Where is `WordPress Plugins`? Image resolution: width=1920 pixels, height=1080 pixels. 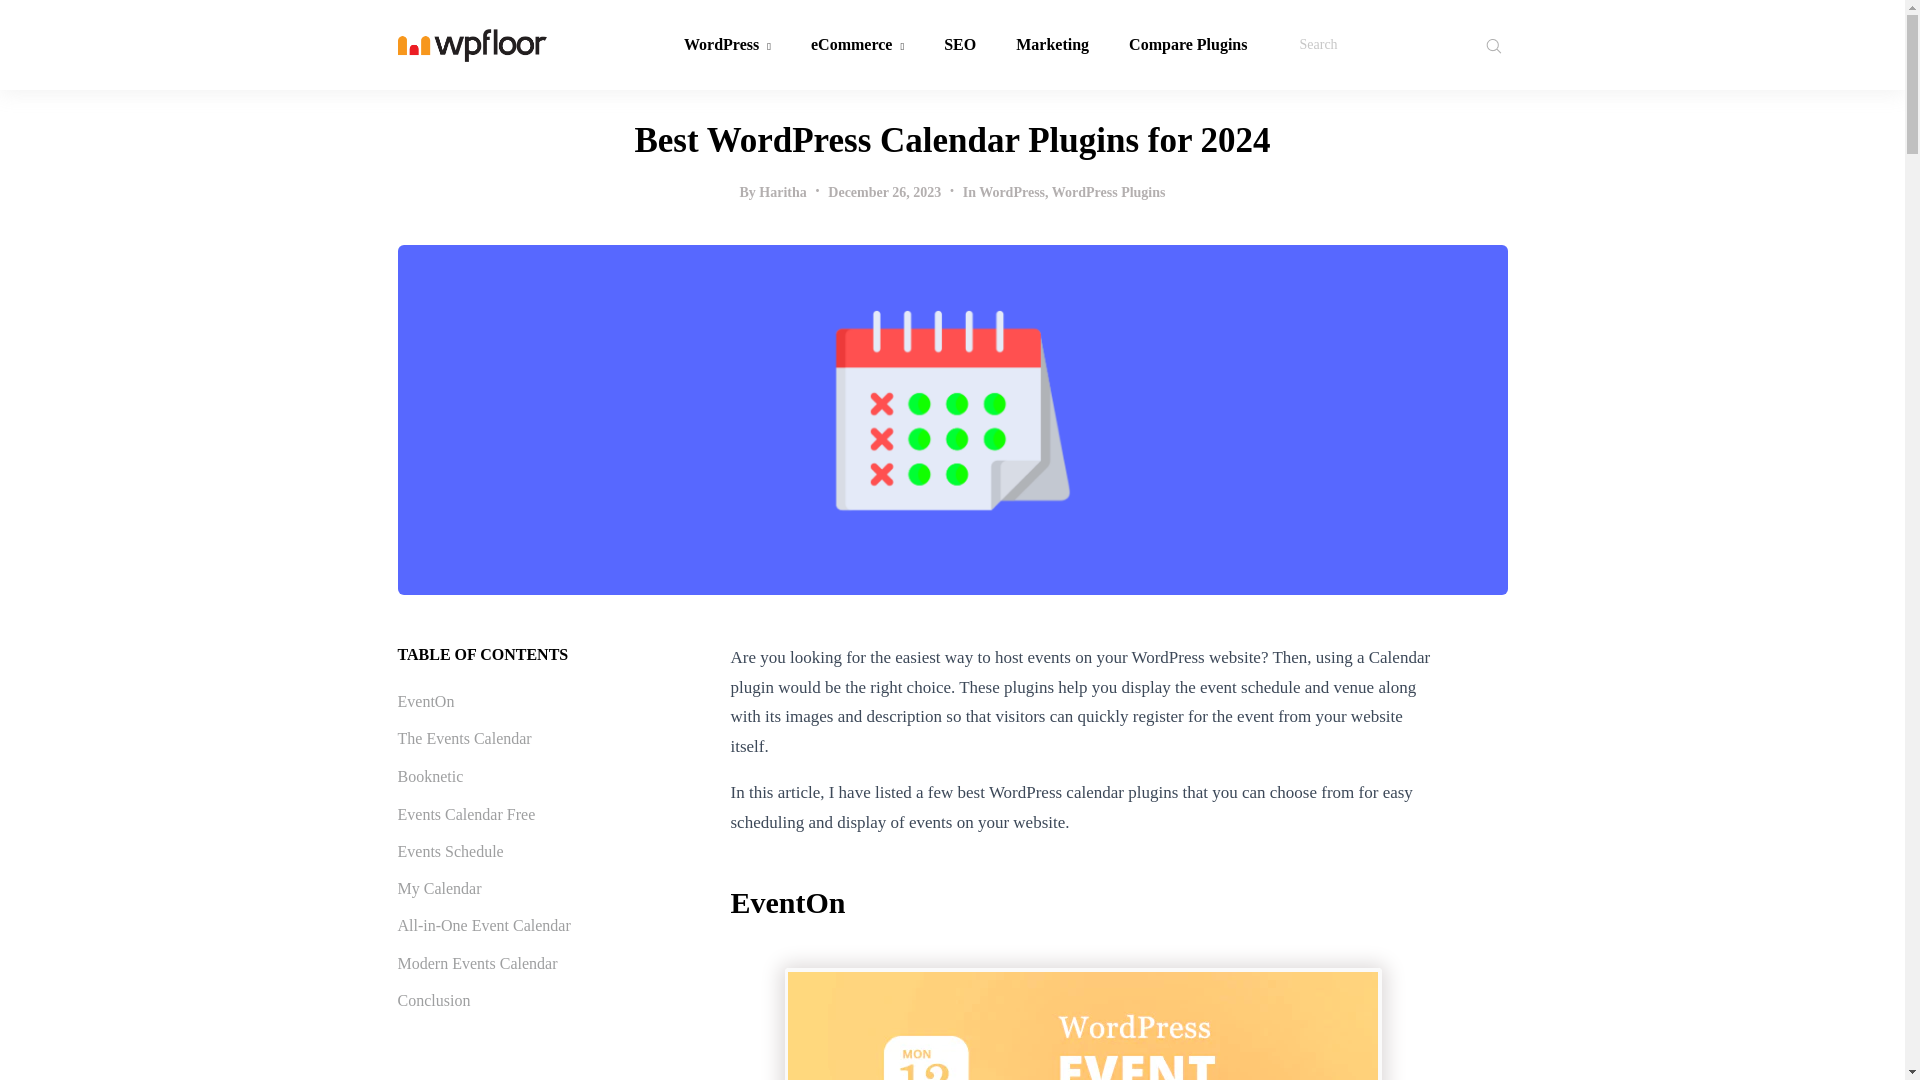
WordPress Plugins is located at coordinates (1108, 192).